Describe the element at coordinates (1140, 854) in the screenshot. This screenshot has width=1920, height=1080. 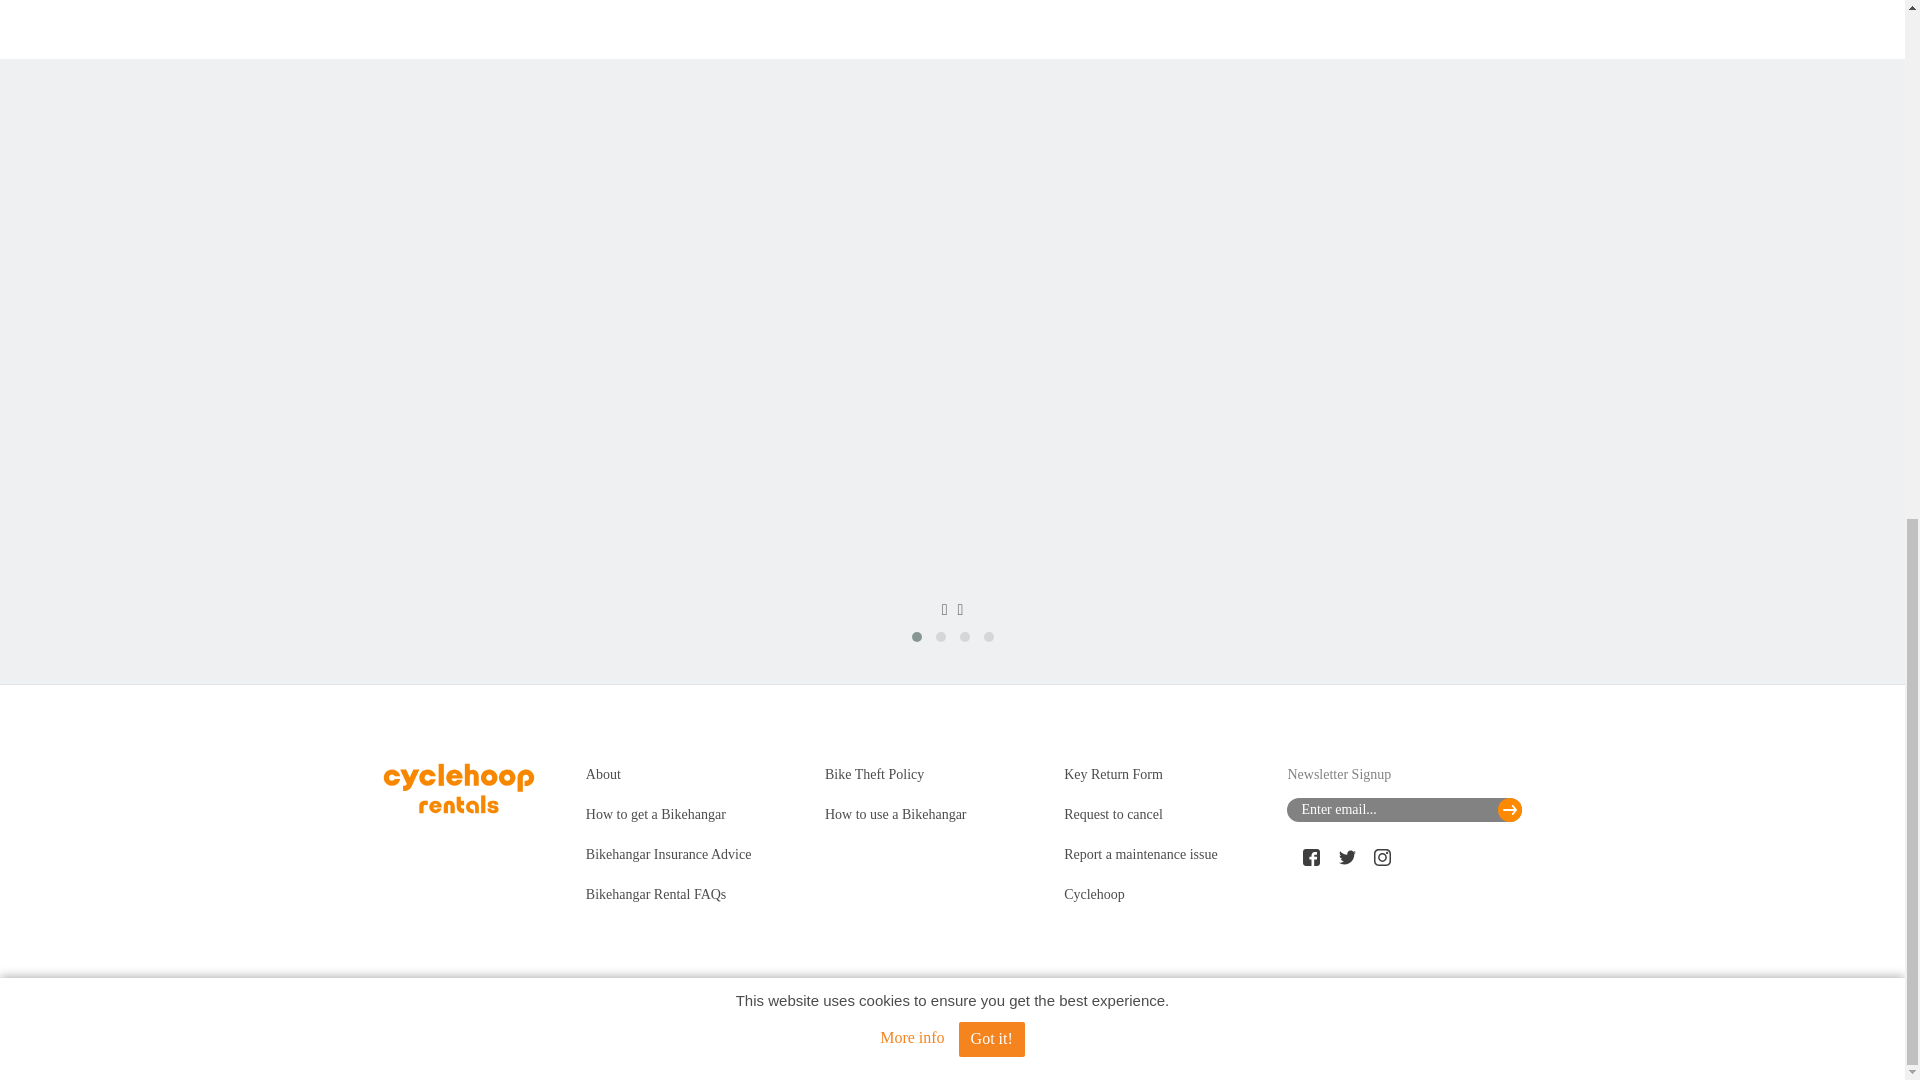
I see `Report a maintenance issue` at that location.